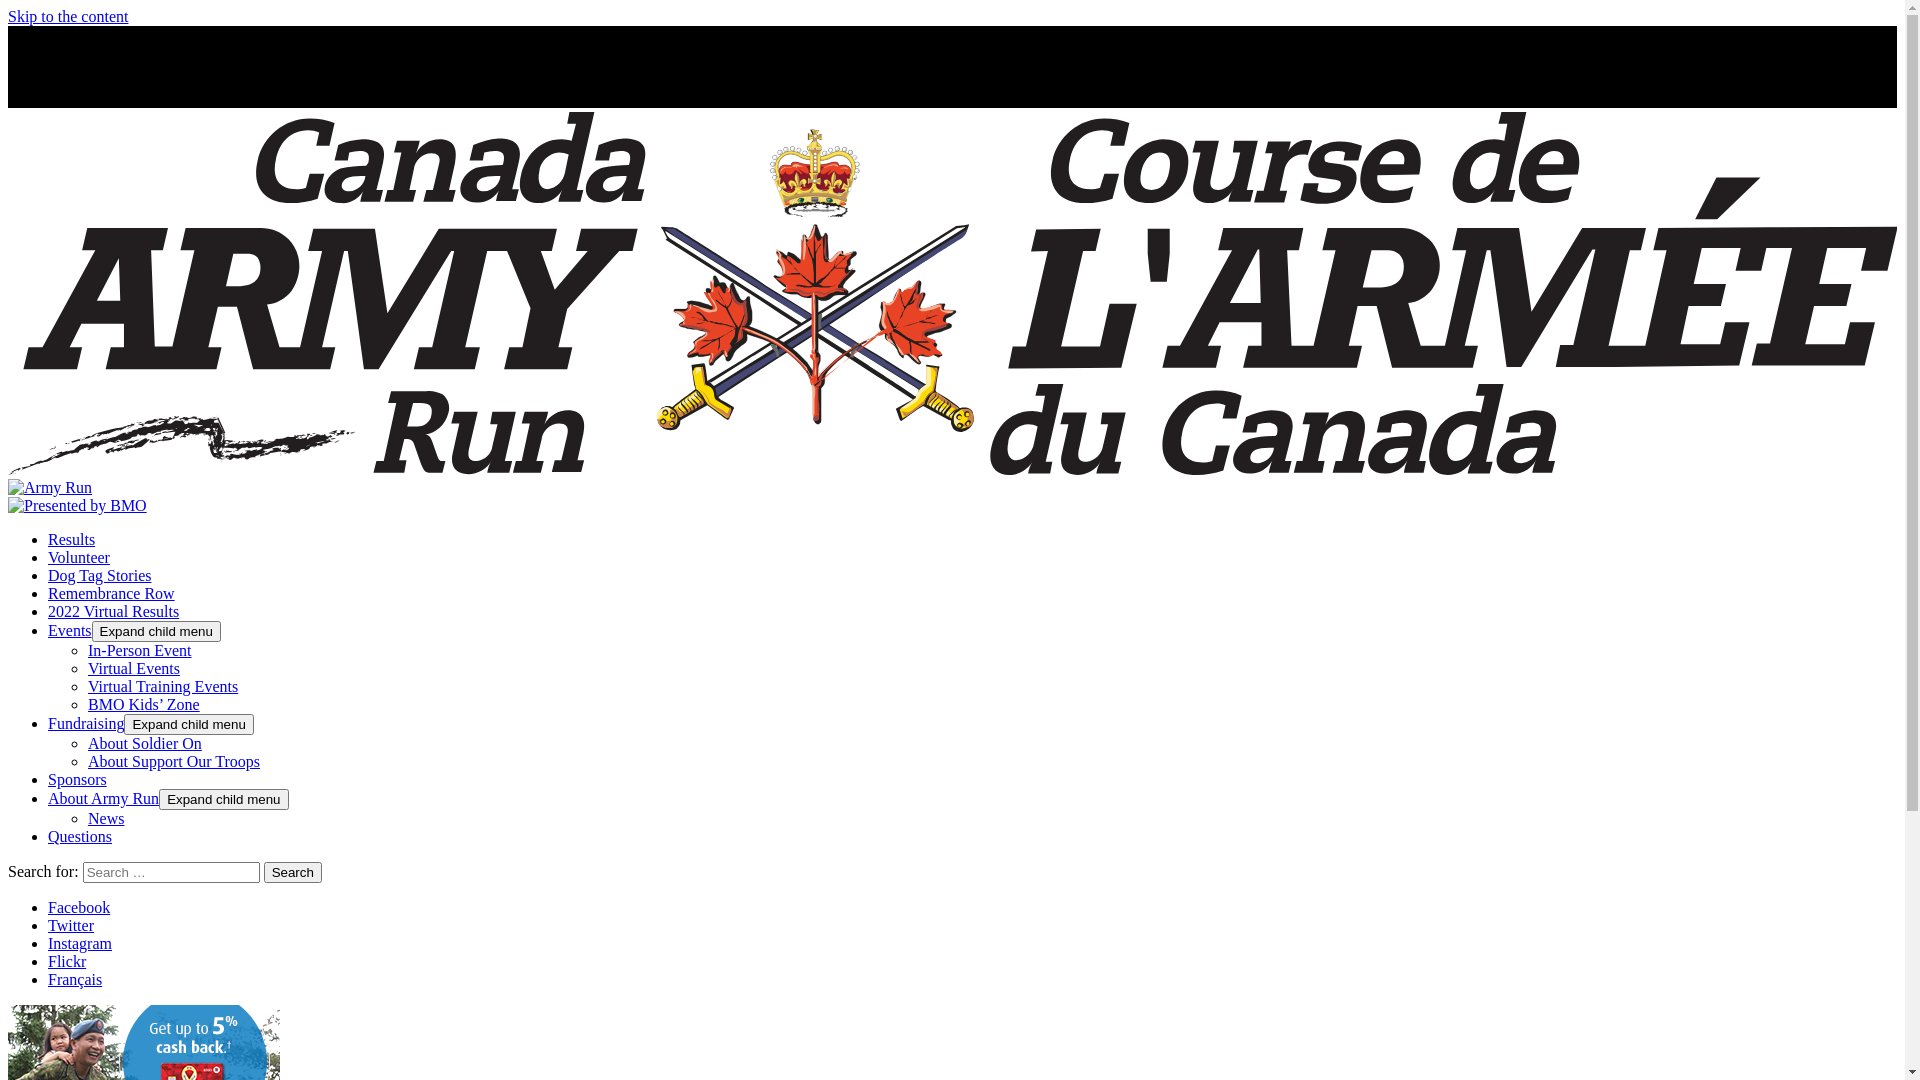 The width and height of the screenshot is (1920, 1080). I want to click on Flickr, so click(67, 962).